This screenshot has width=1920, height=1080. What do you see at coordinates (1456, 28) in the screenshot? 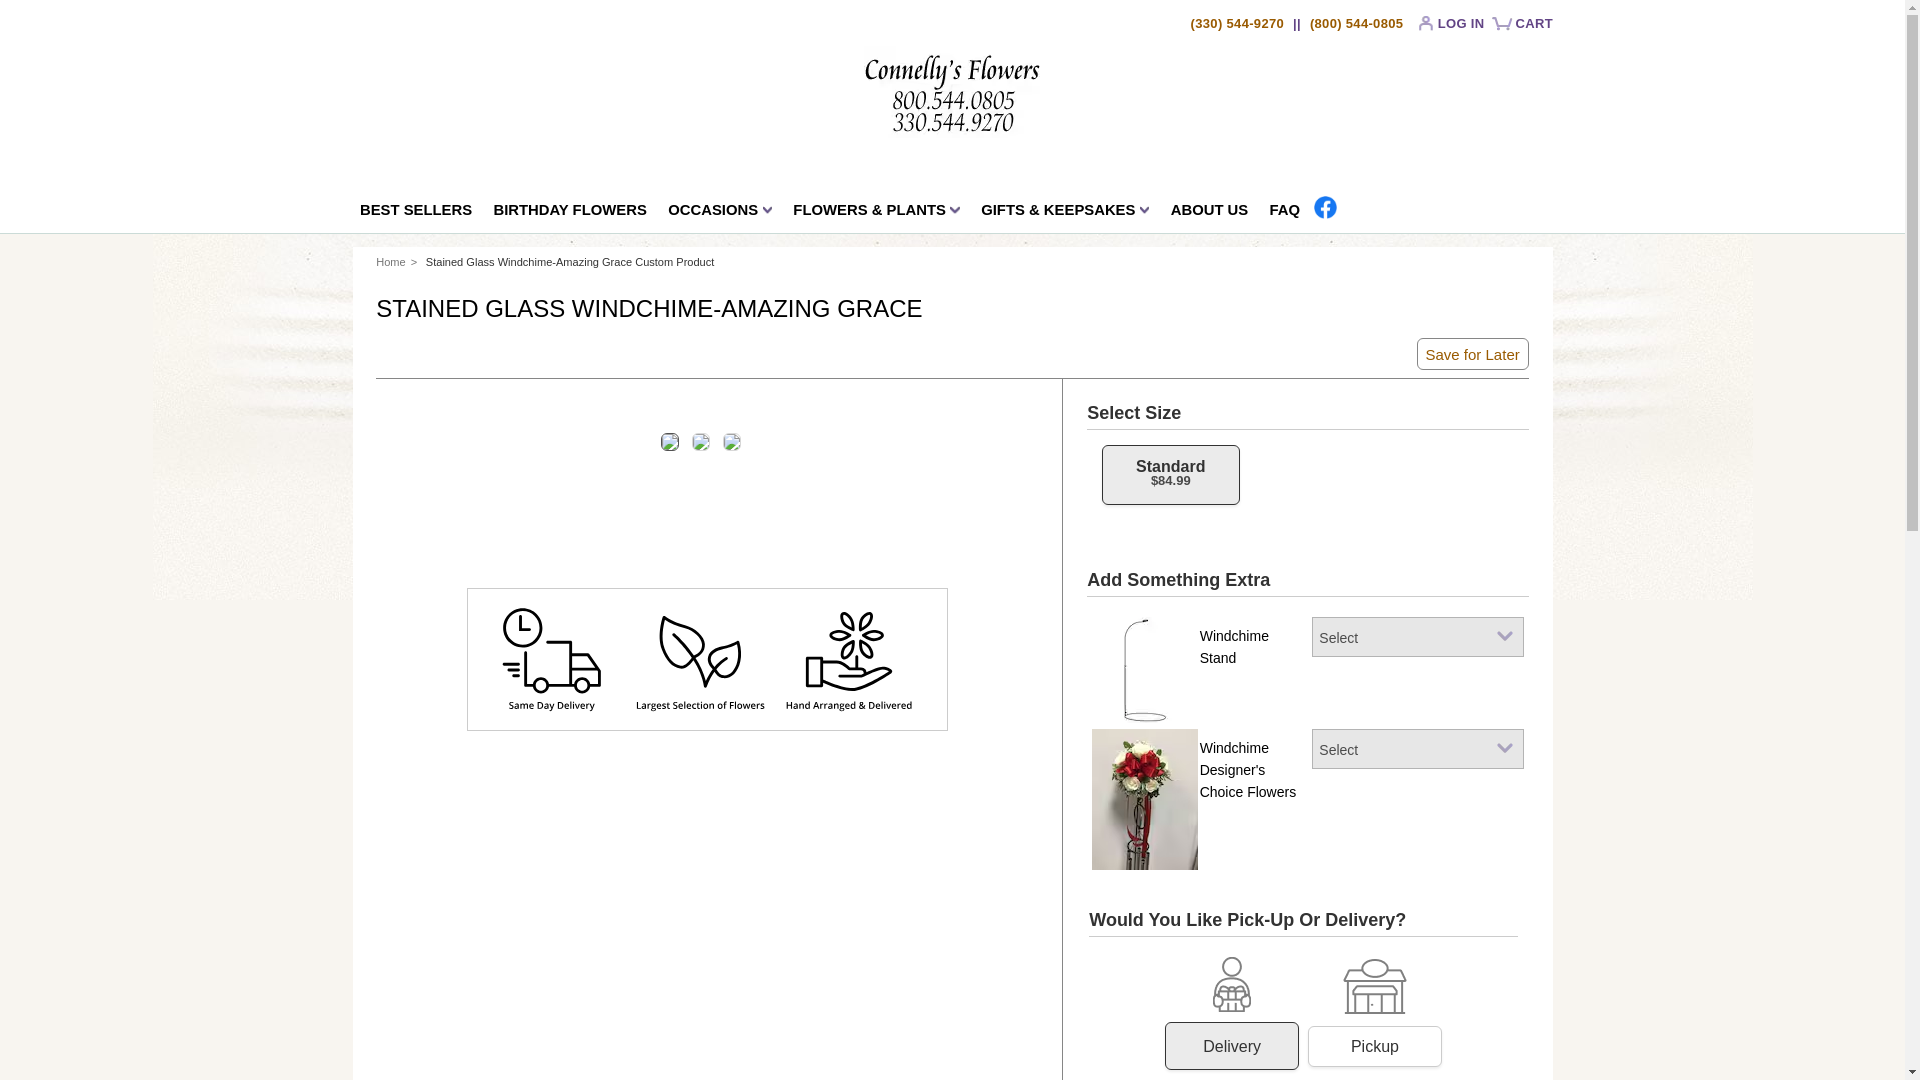
I see `log In` at bounding box center [1456, 28].